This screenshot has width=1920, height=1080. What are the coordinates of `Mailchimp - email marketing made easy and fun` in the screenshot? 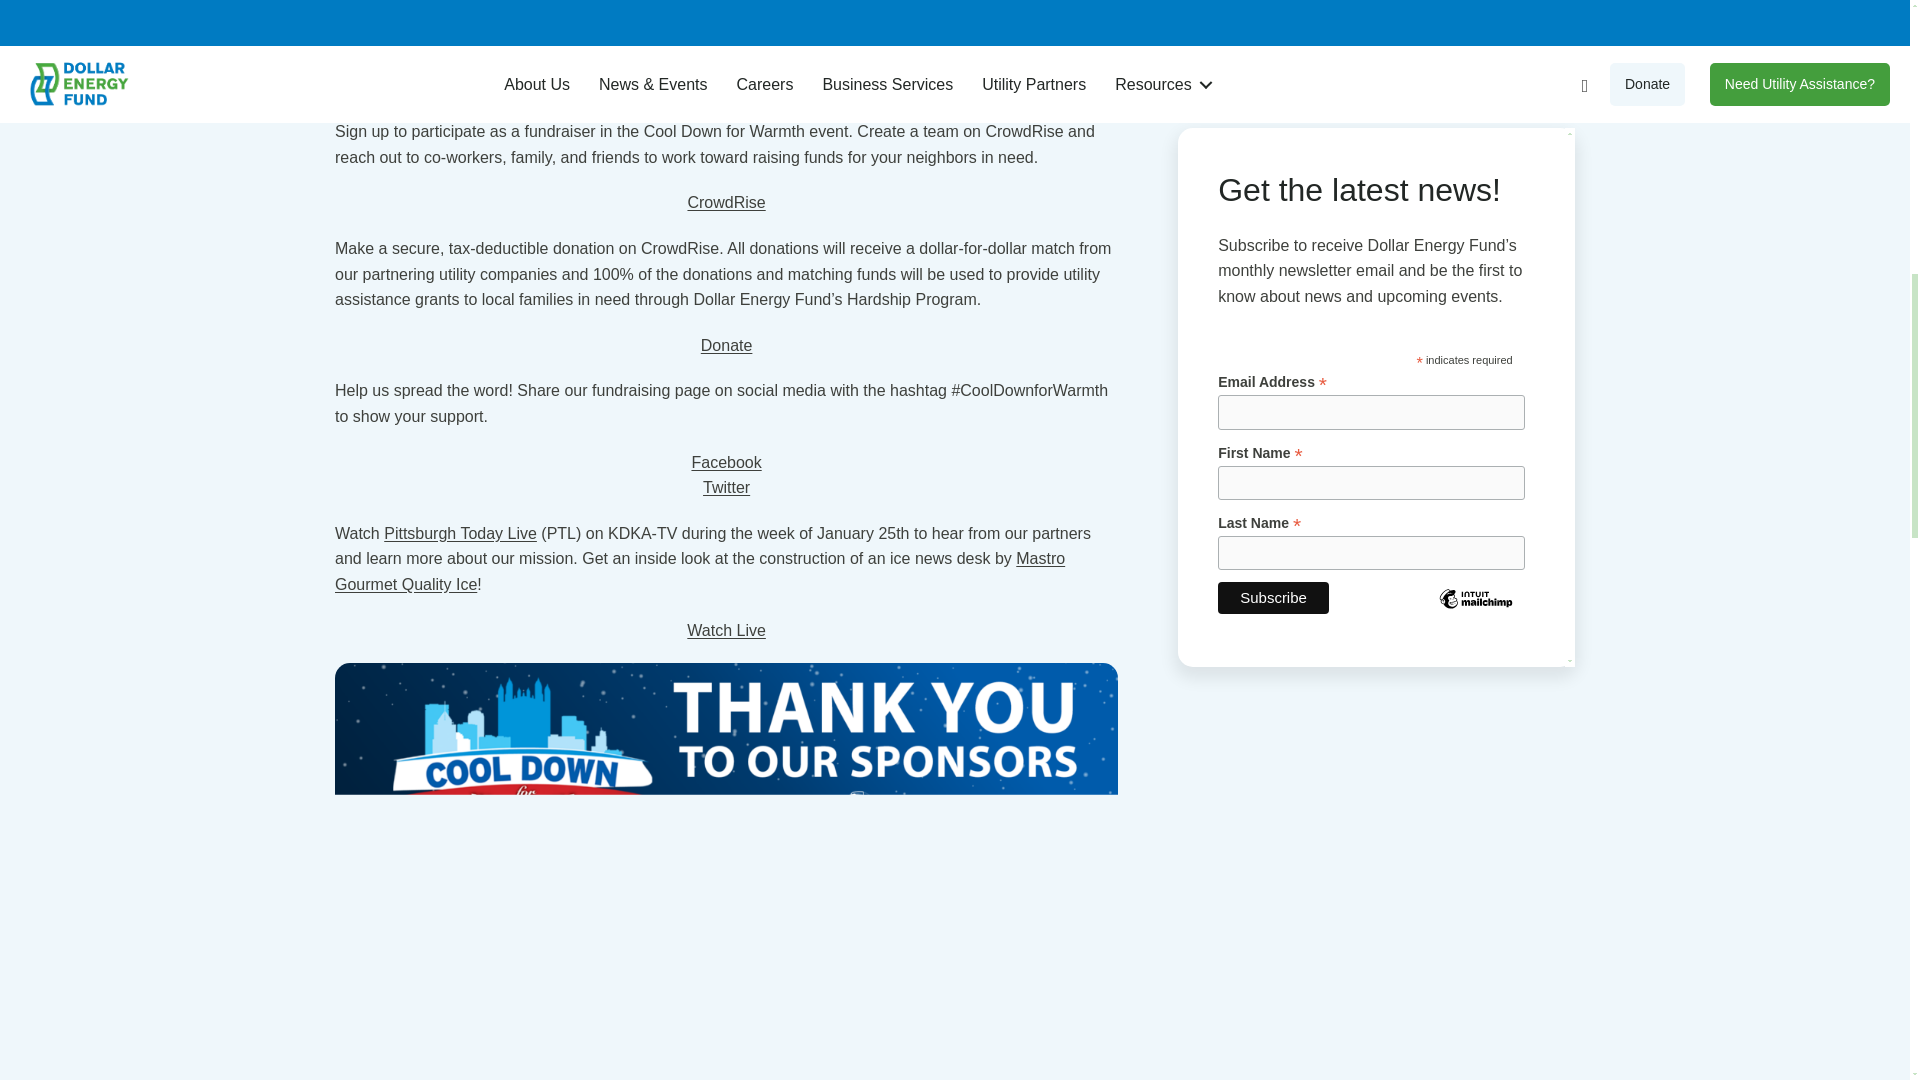 It's located at (1475, 142).